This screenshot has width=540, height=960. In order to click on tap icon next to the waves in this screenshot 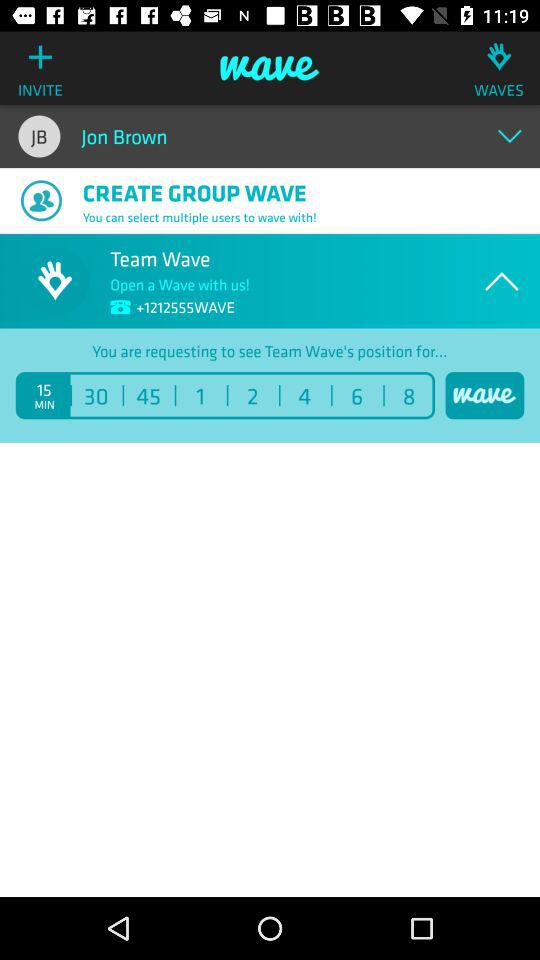, I will do `click(270, 68)`.